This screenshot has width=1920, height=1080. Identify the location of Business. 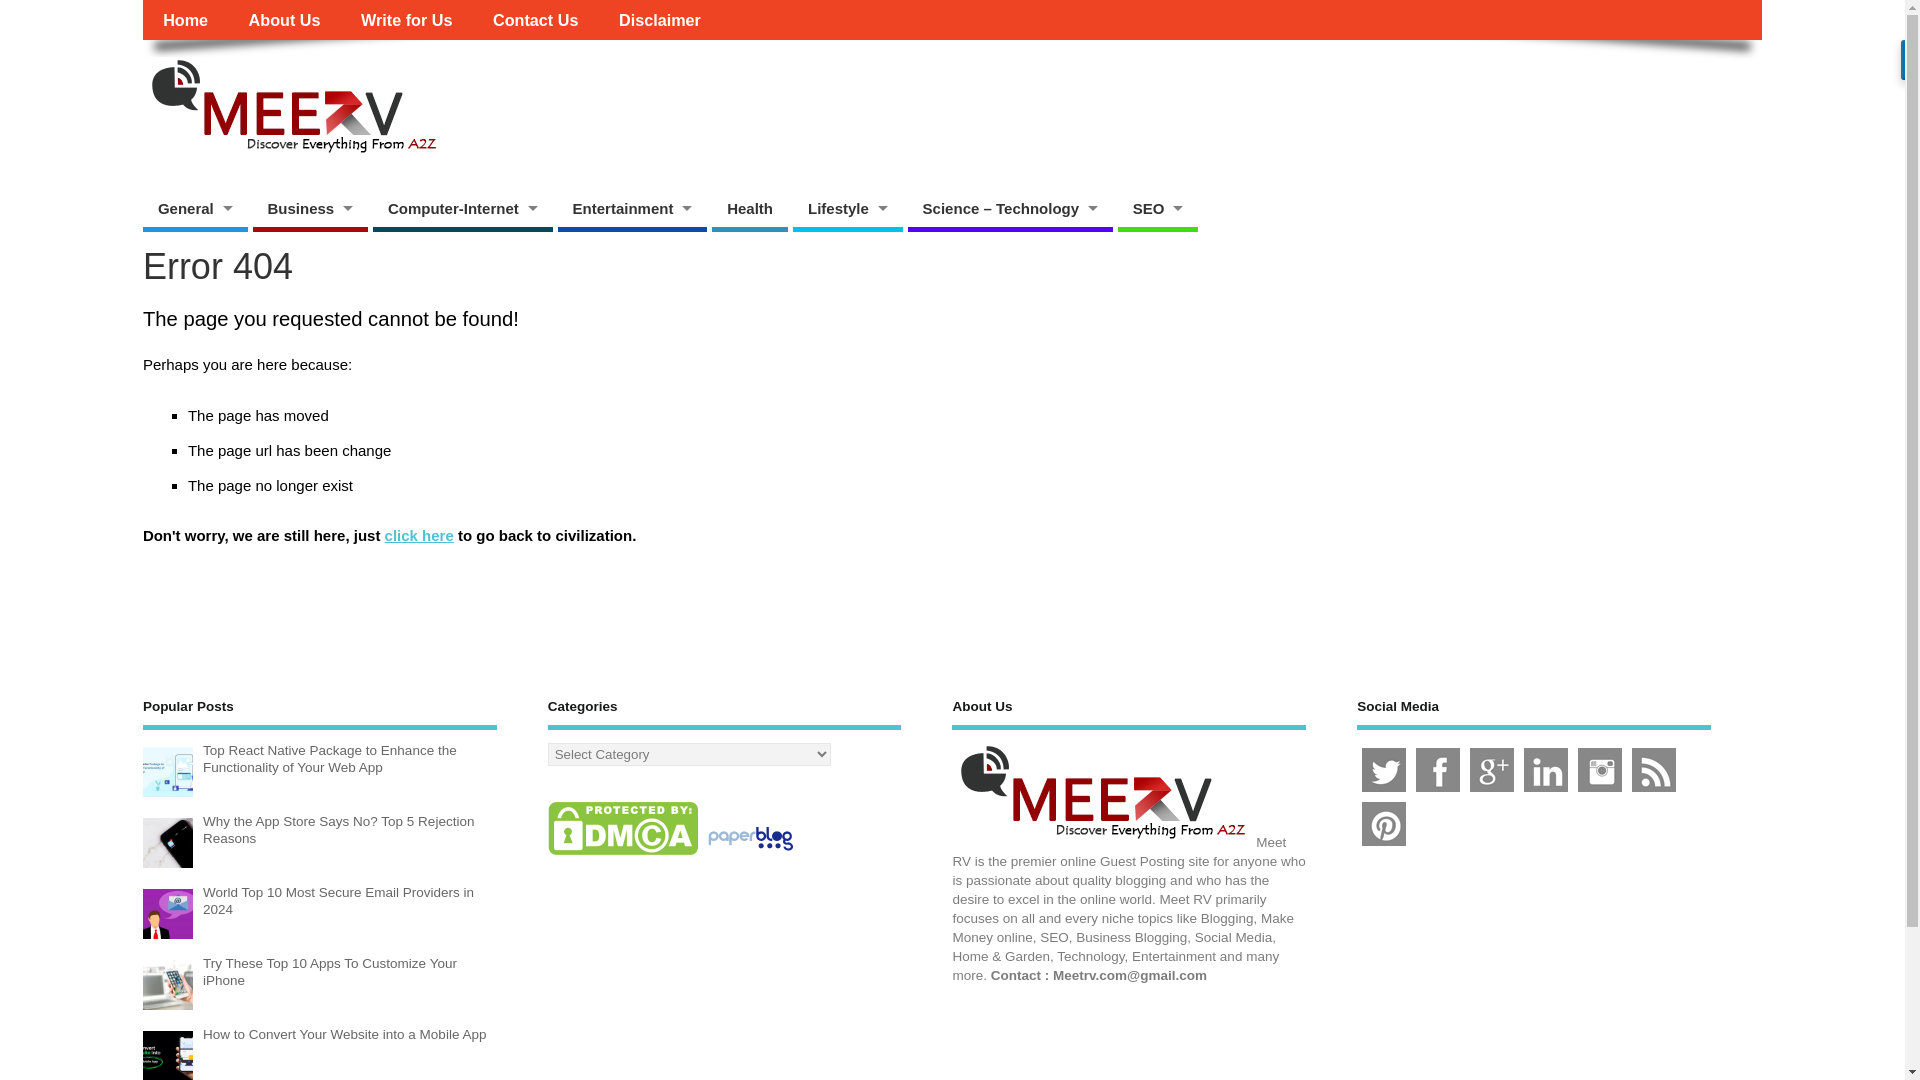
(308, 208).